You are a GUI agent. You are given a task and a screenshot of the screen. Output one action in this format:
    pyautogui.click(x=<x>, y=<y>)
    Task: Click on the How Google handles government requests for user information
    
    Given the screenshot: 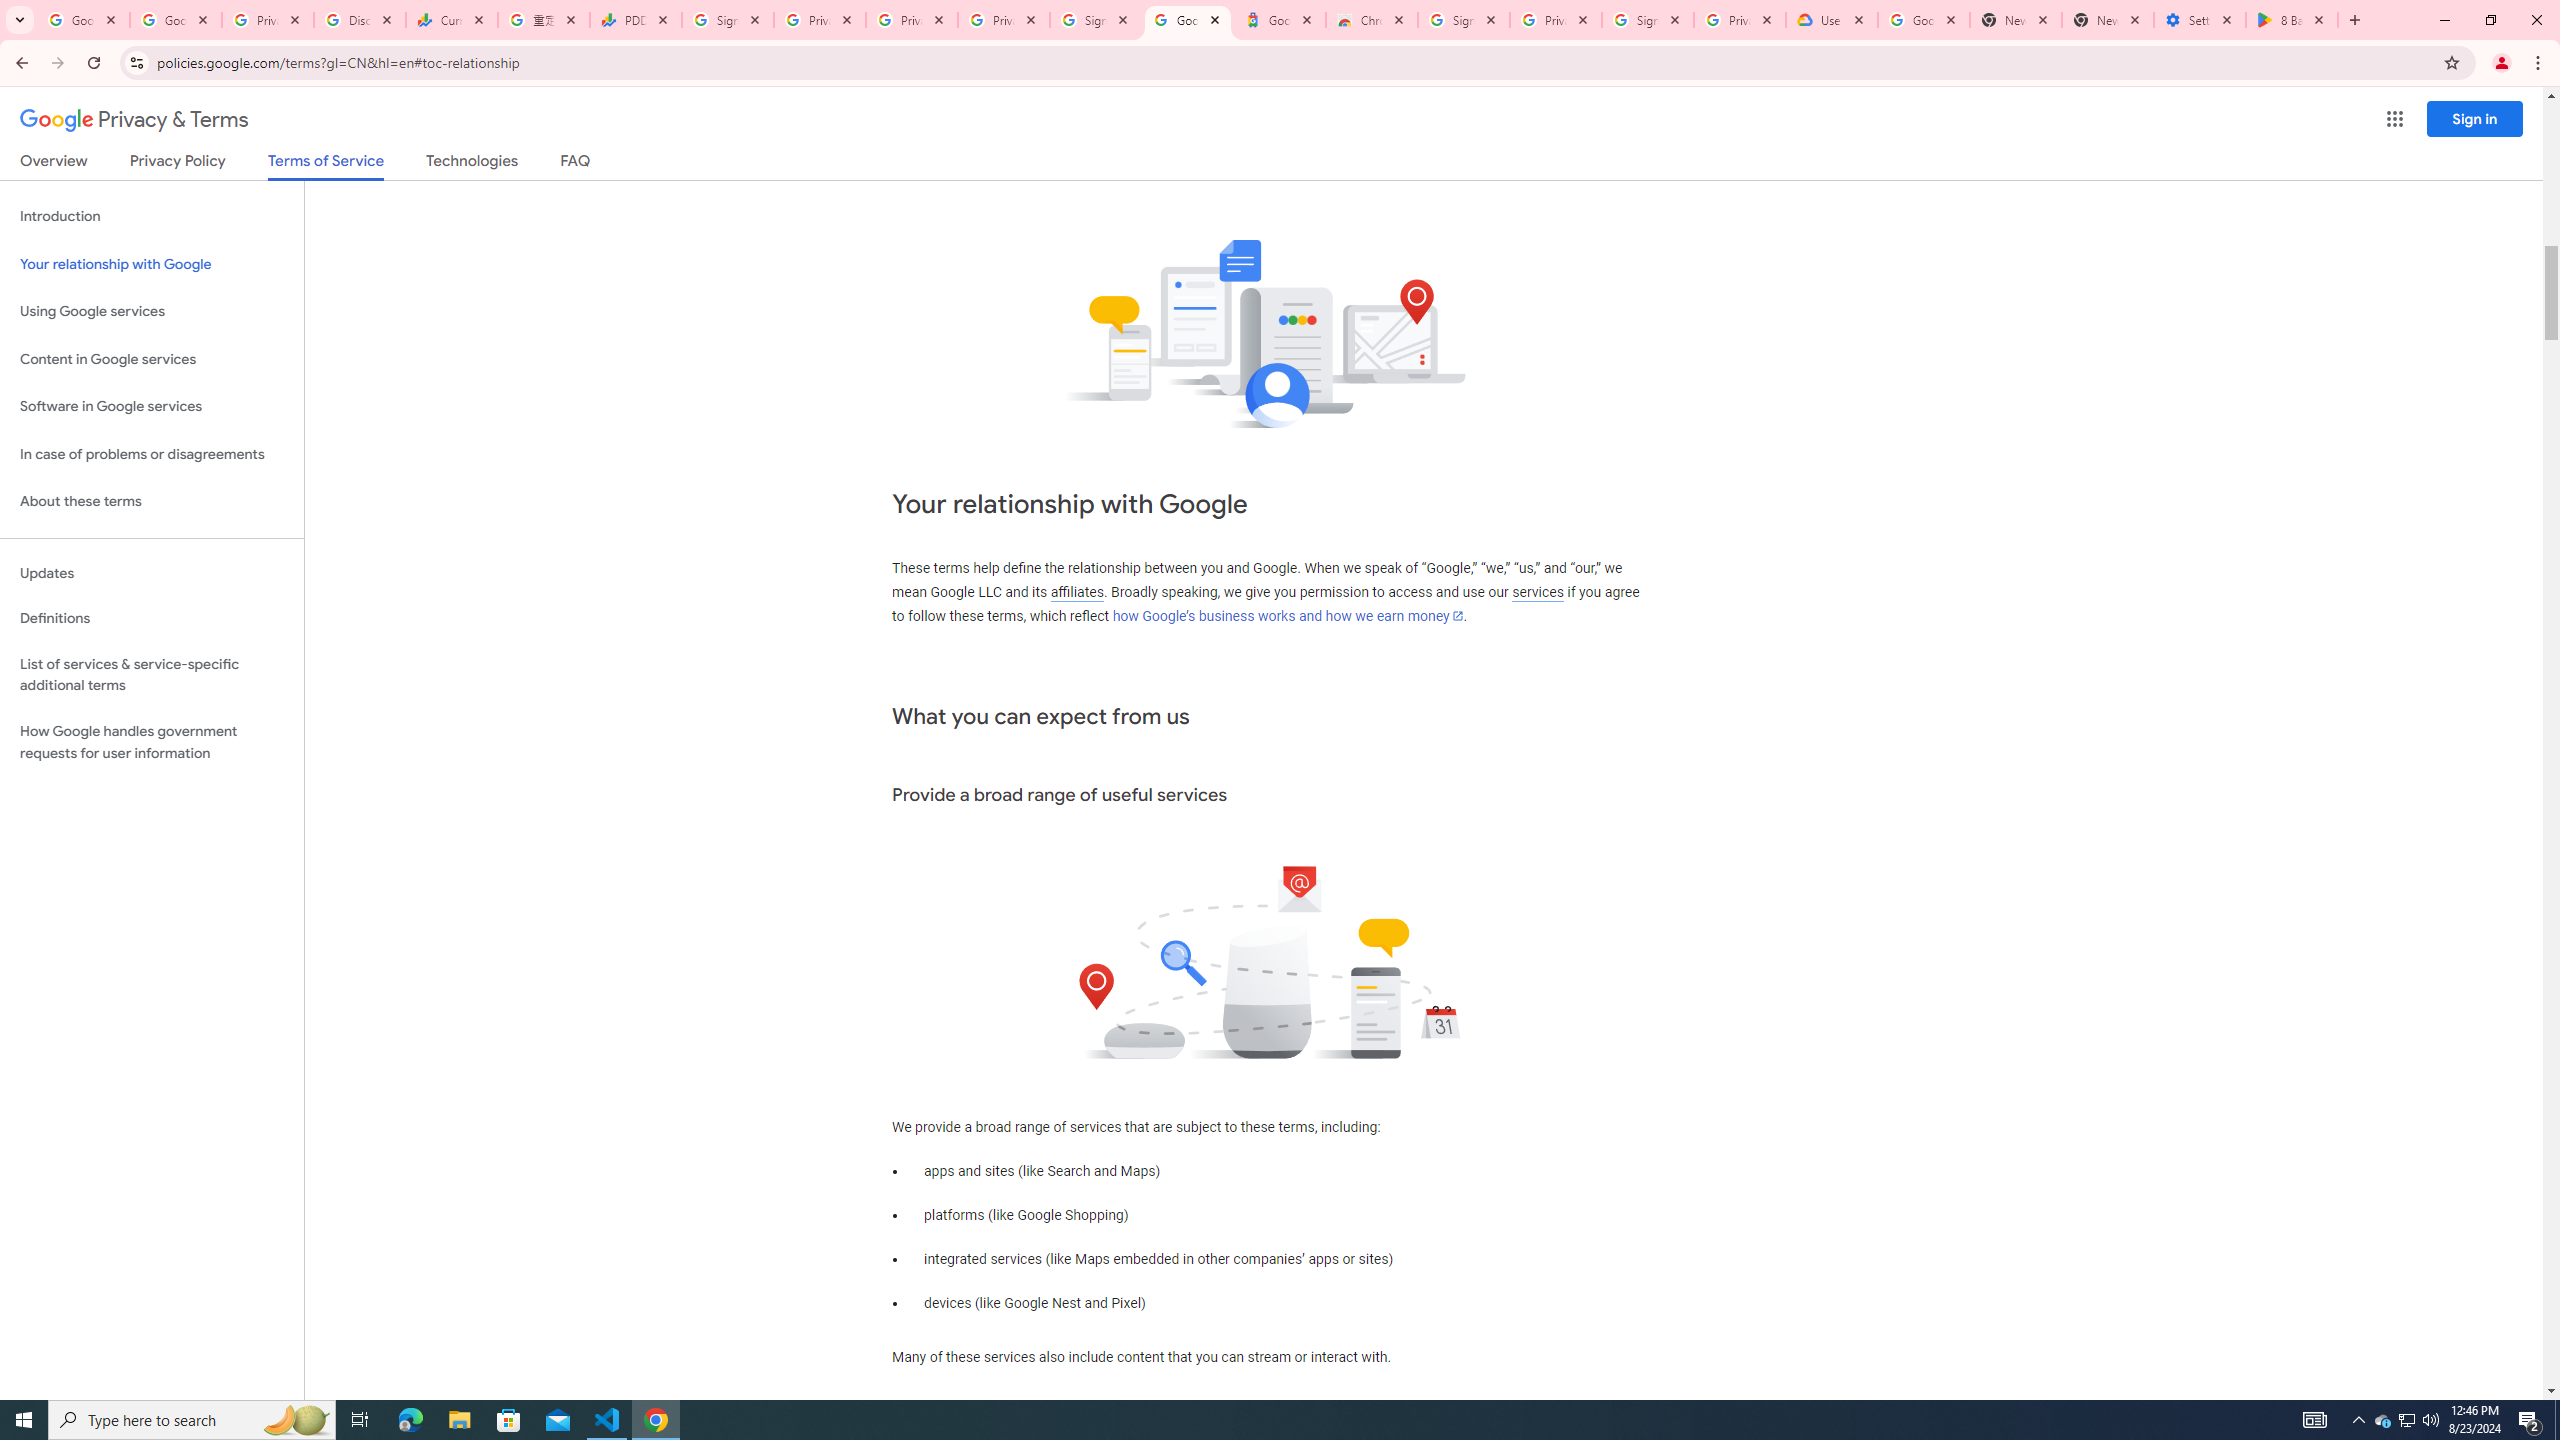 What is the action you would take?
    pyautogui.click(x=152, y=742)
    